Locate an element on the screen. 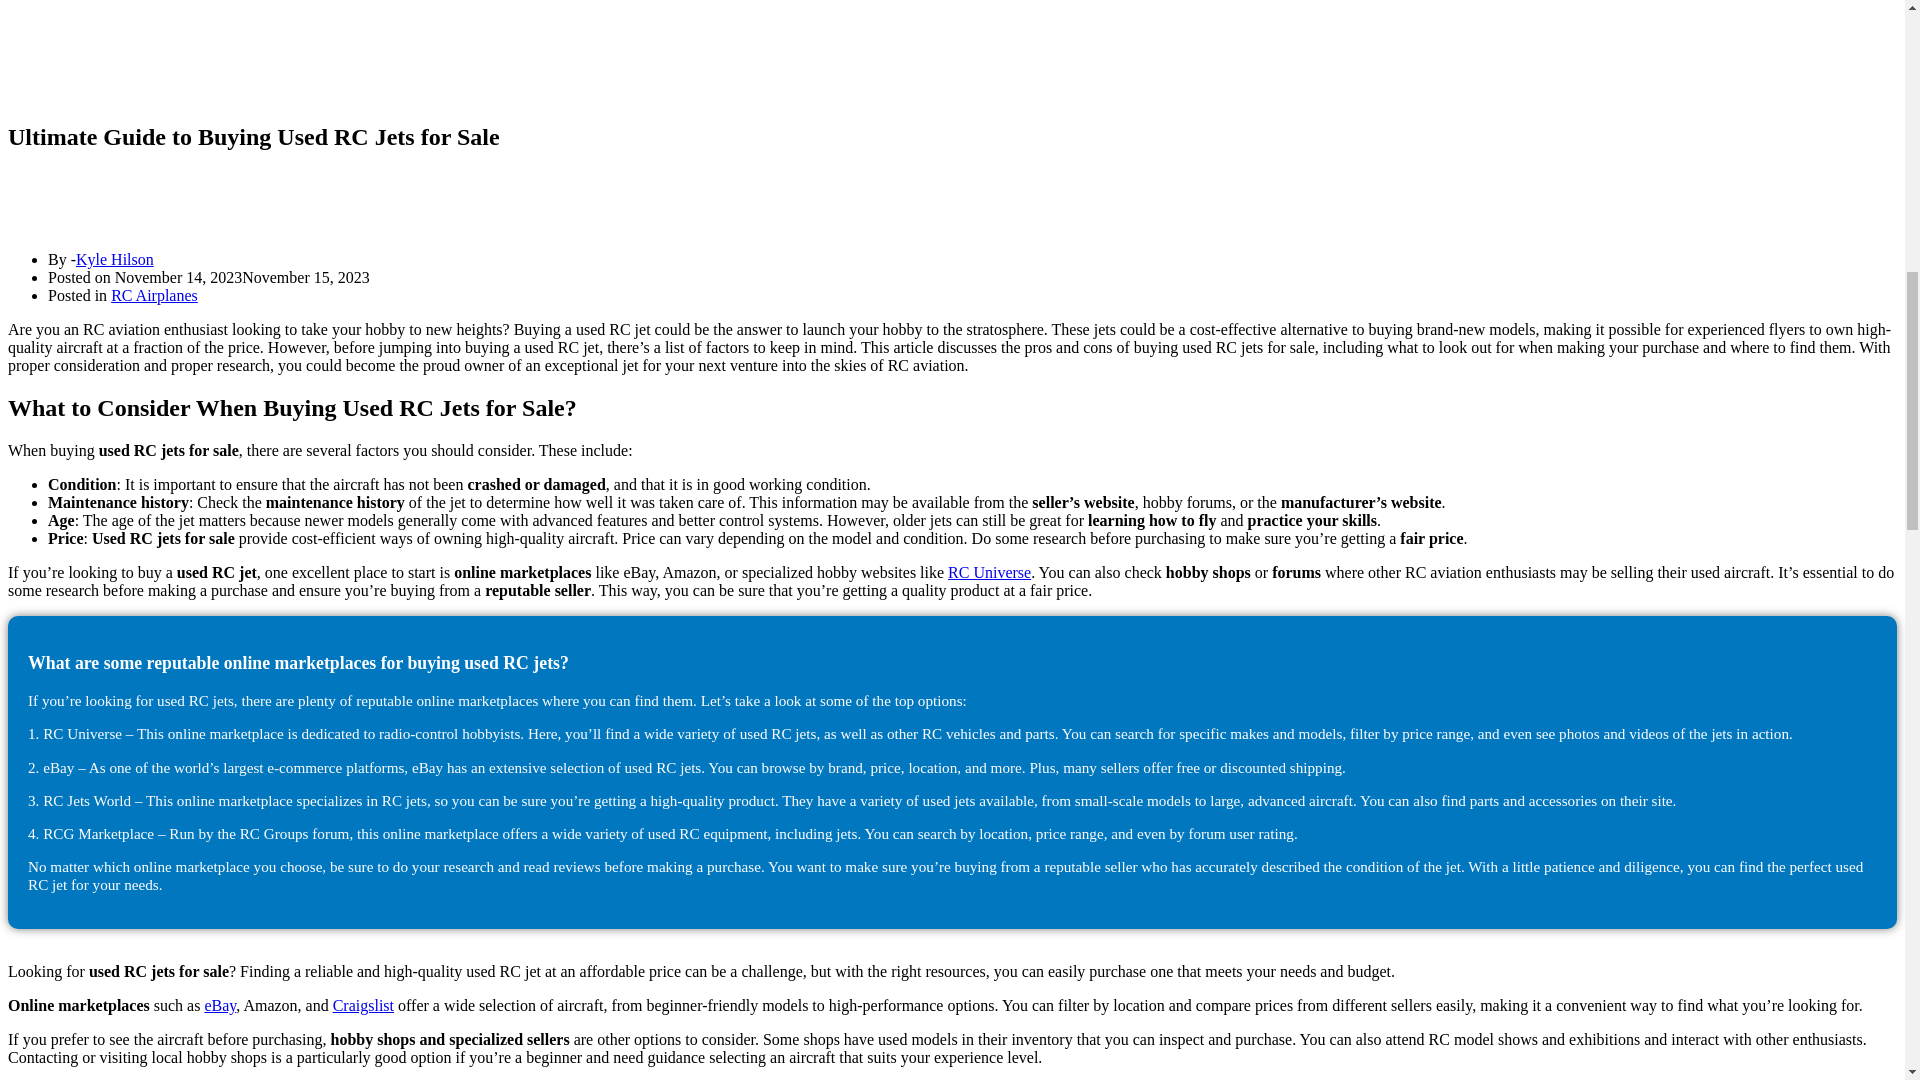  RC Airplanes is located at coordinates (154, 295).